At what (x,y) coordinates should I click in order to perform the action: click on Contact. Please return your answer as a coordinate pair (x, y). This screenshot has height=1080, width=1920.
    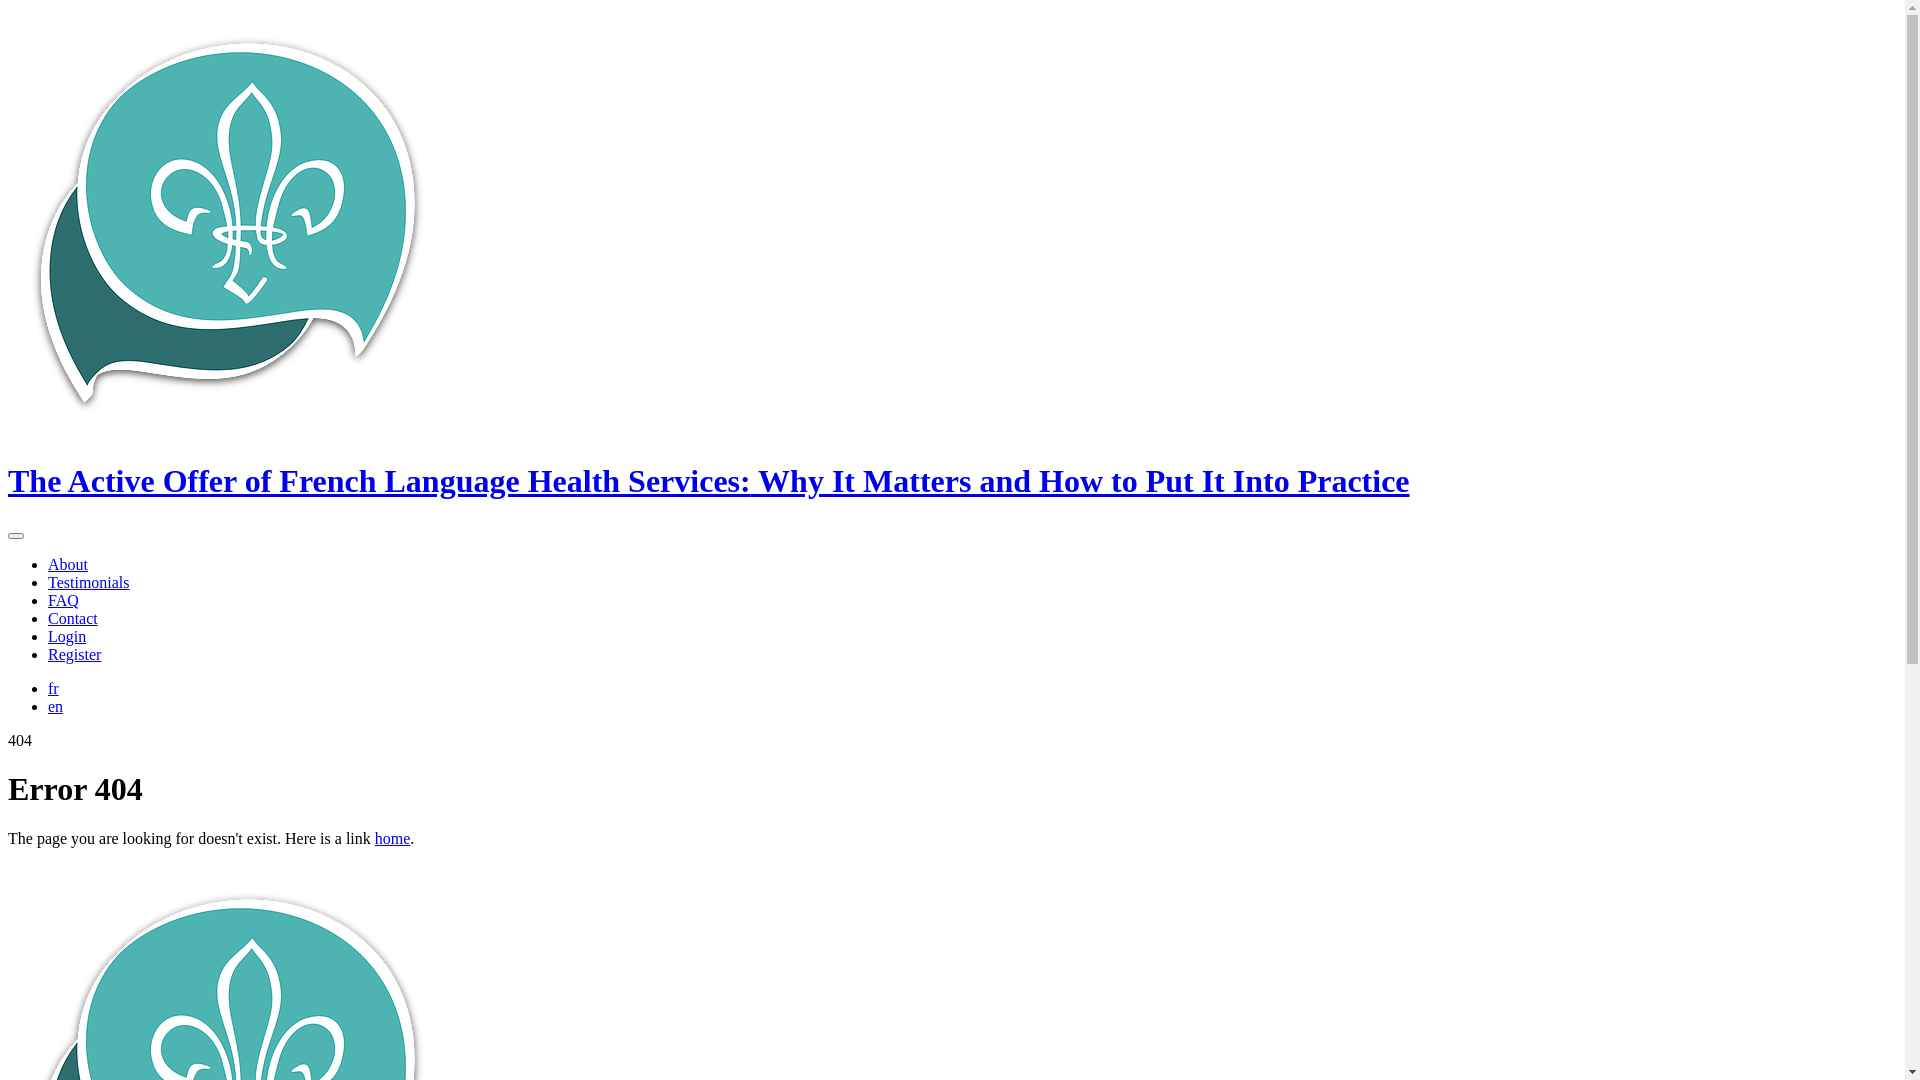
    Looking at the image, I should click on (73, 618).